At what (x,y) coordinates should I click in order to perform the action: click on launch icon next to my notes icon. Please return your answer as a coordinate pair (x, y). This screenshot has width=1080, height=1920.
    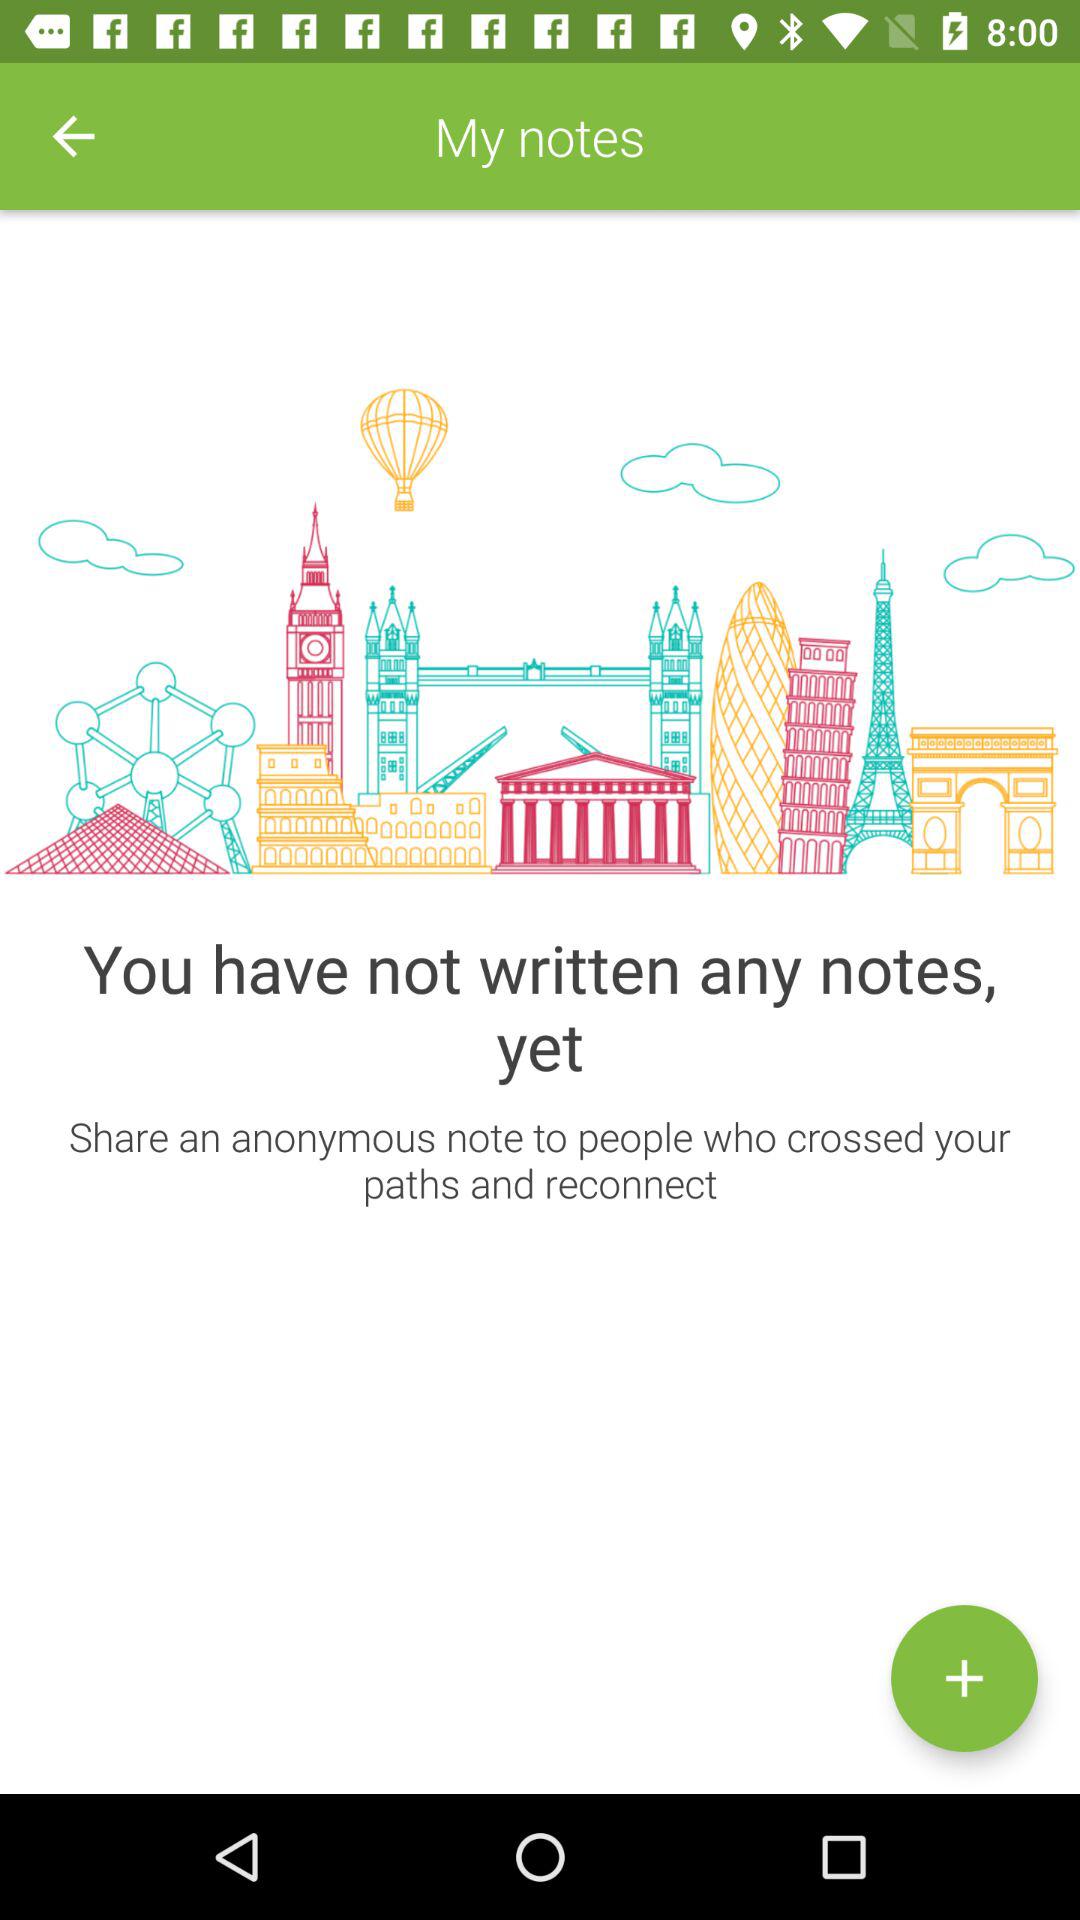
    Looking at the image, I should click on (73, 136).